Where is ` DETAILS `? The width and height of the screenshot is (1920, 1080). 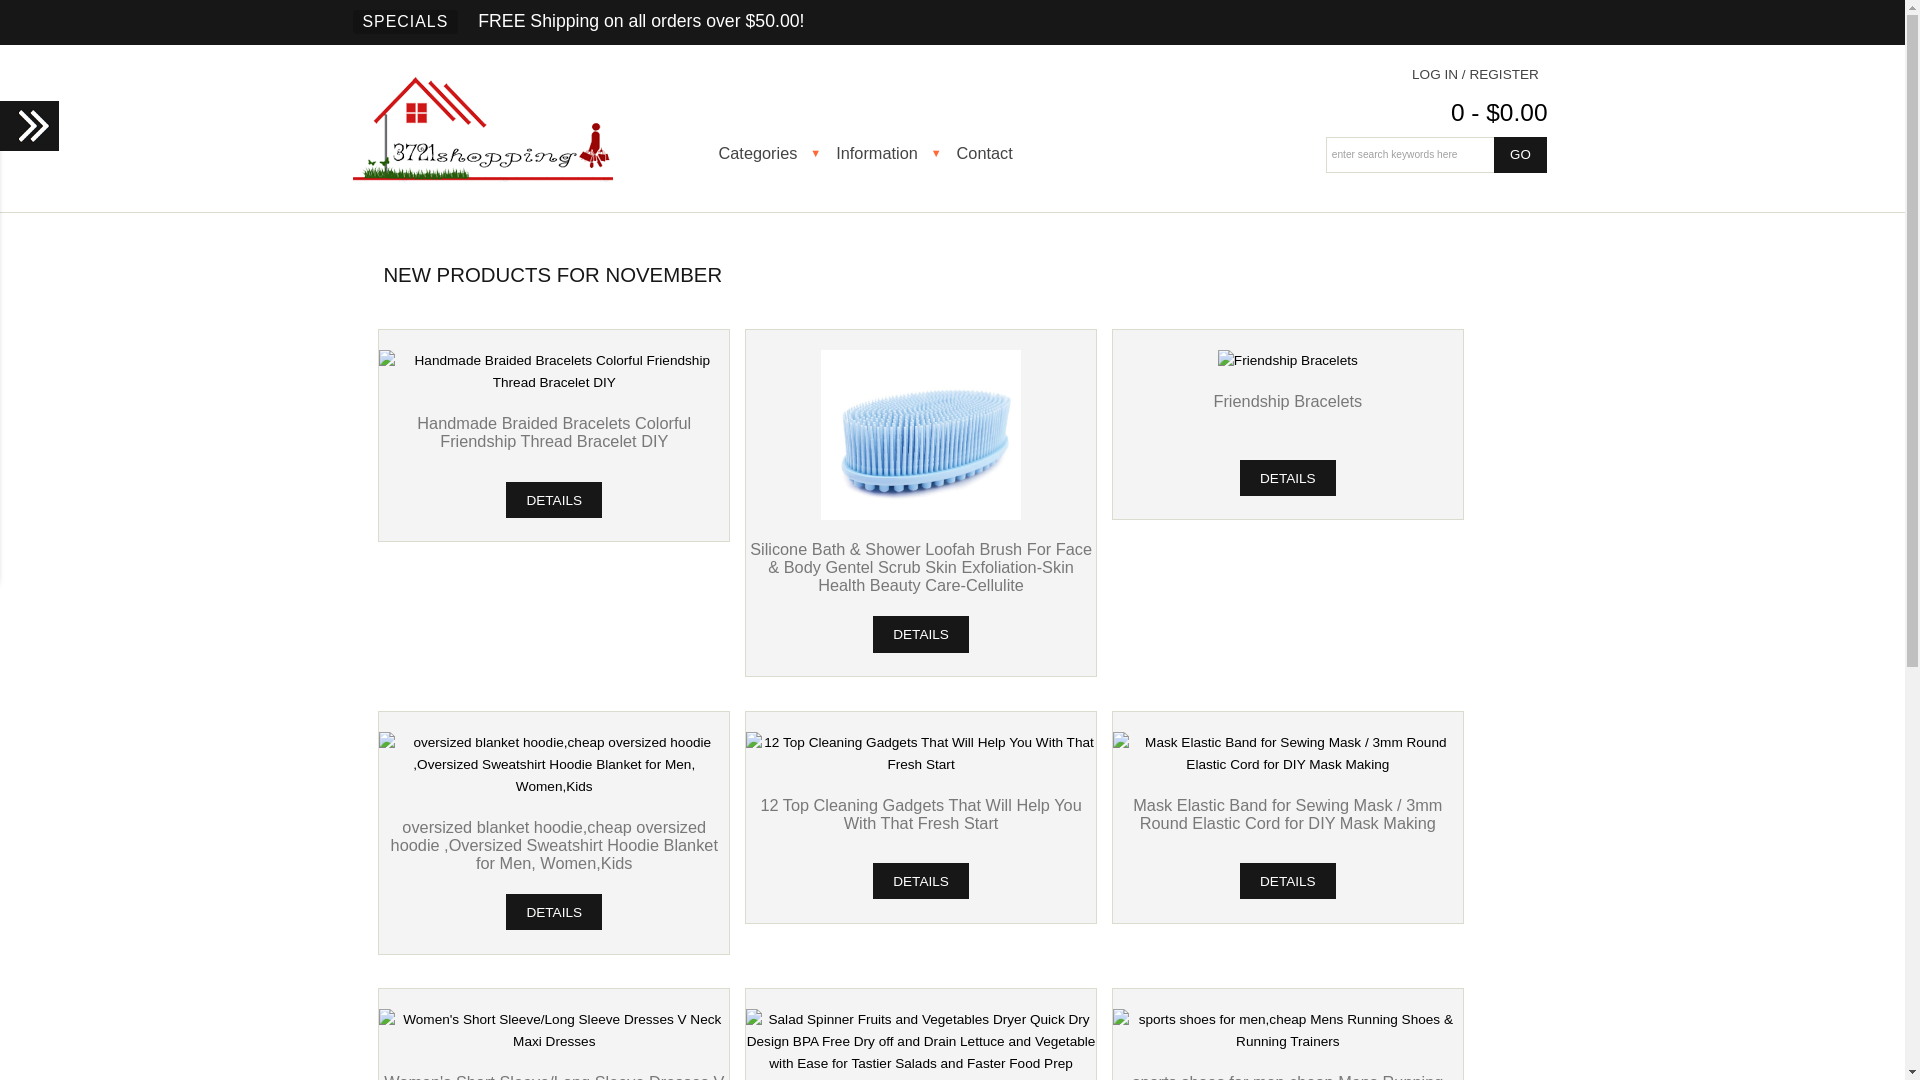  DETAILS  is located at coordinates (1288, 478).